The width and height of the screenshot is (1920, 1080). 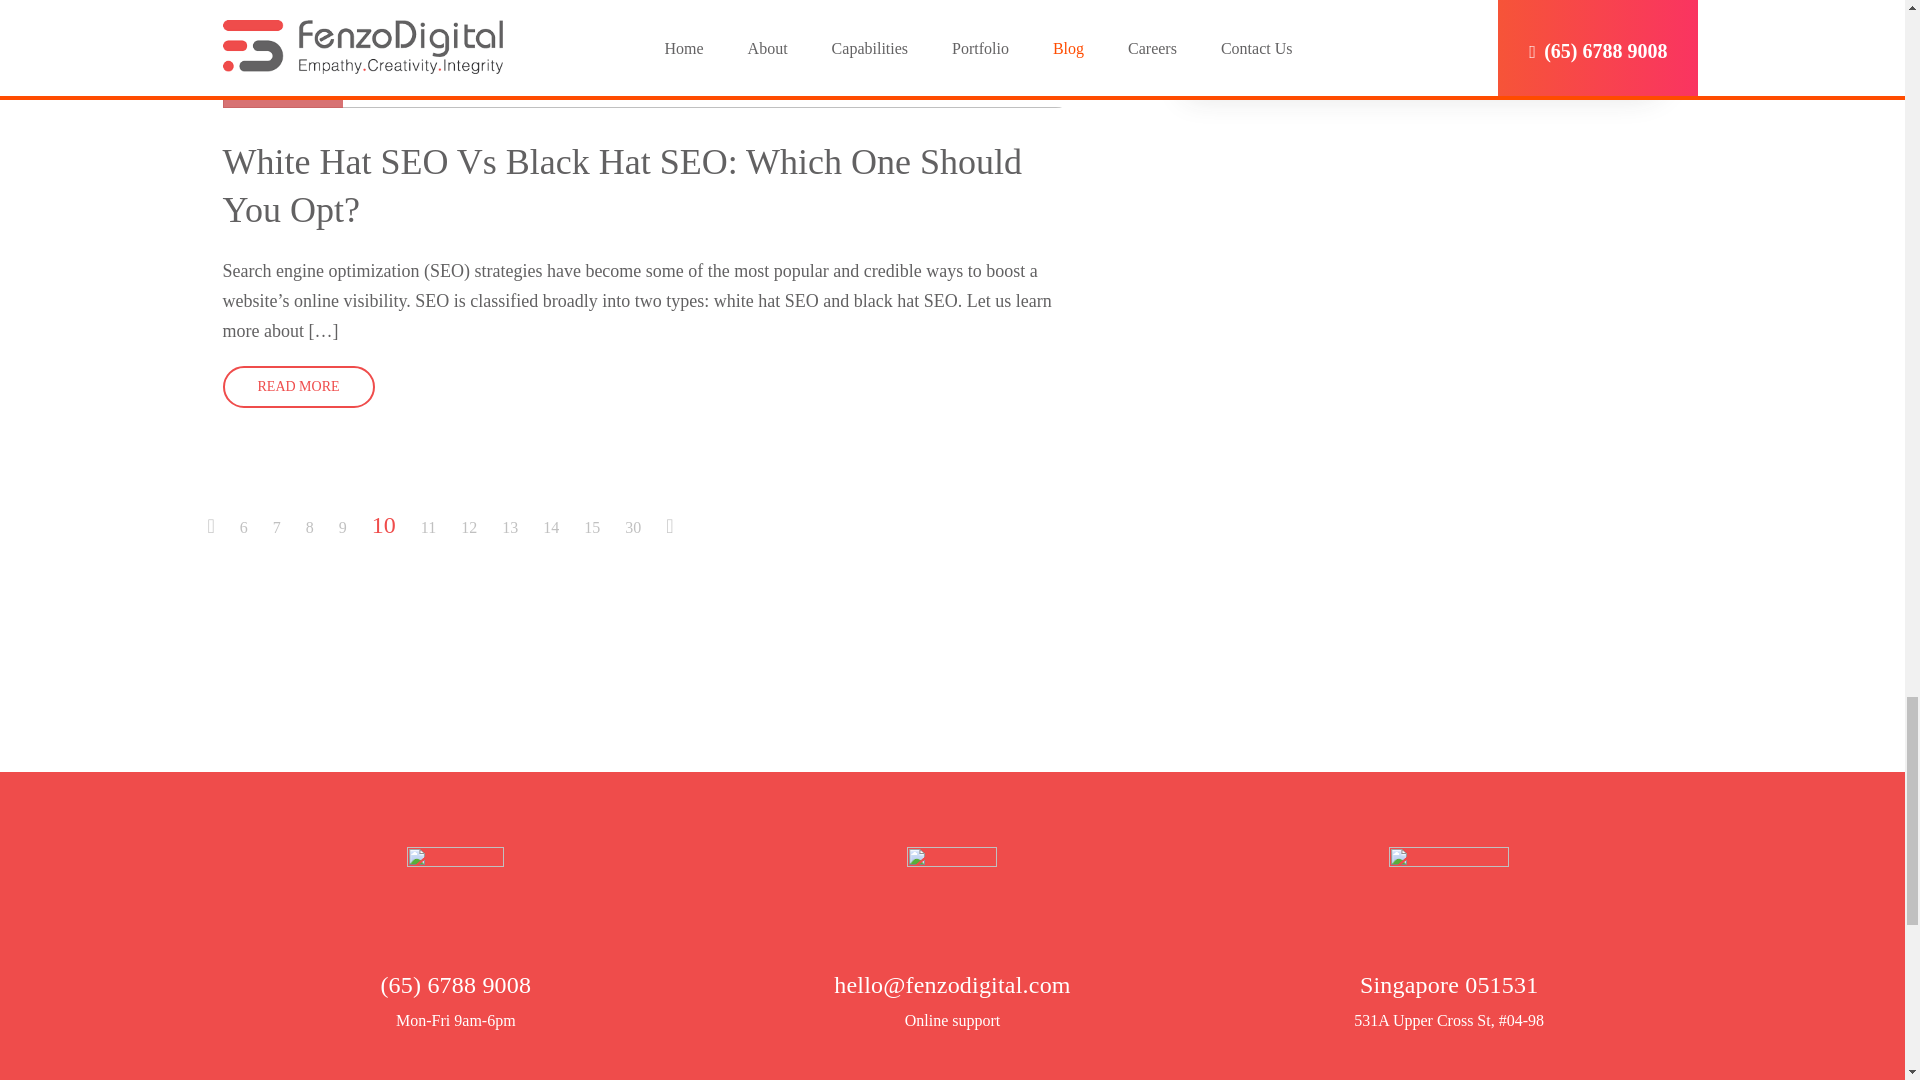 What do you see at coordinates (538, 528) in the screenshot?
I see `Page 14` at bounding box center [538, 528].